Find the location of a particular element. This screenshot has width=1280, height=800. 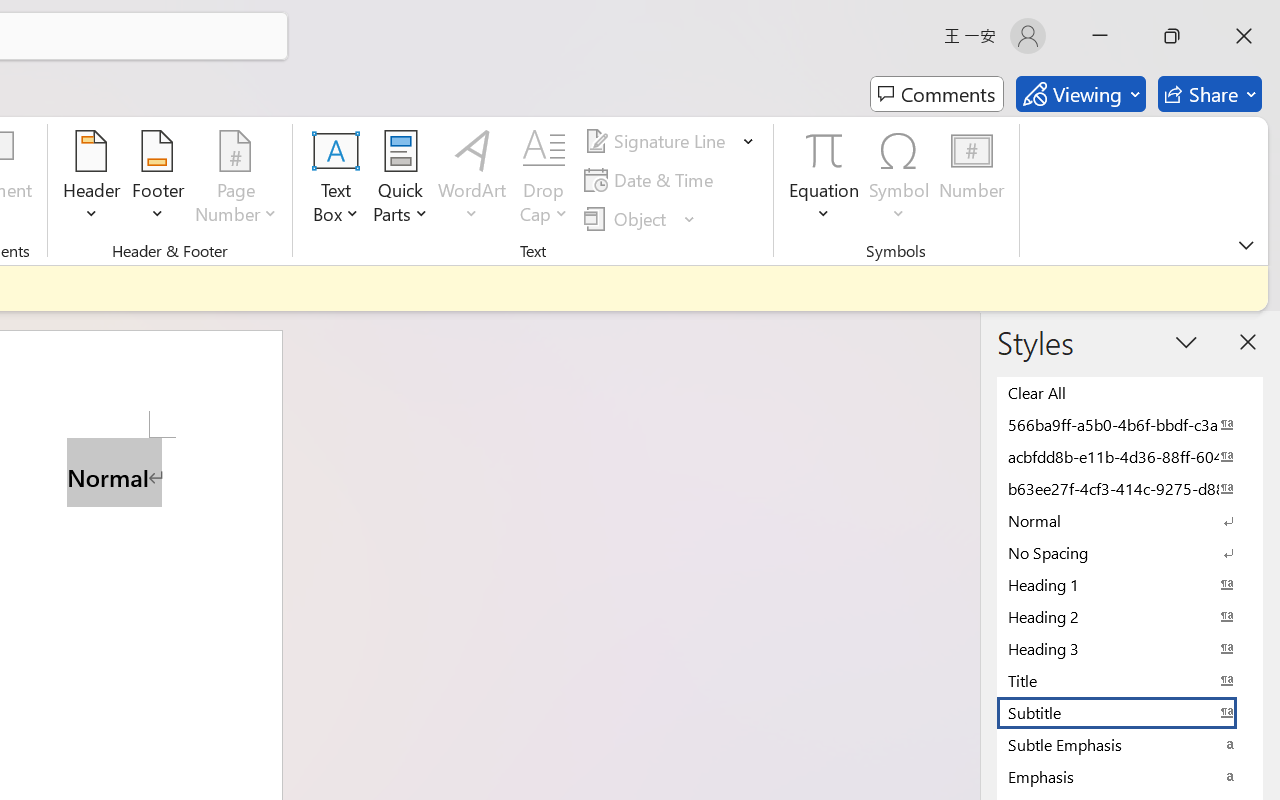

Heading 2 is located at coordinates (1130, 616).